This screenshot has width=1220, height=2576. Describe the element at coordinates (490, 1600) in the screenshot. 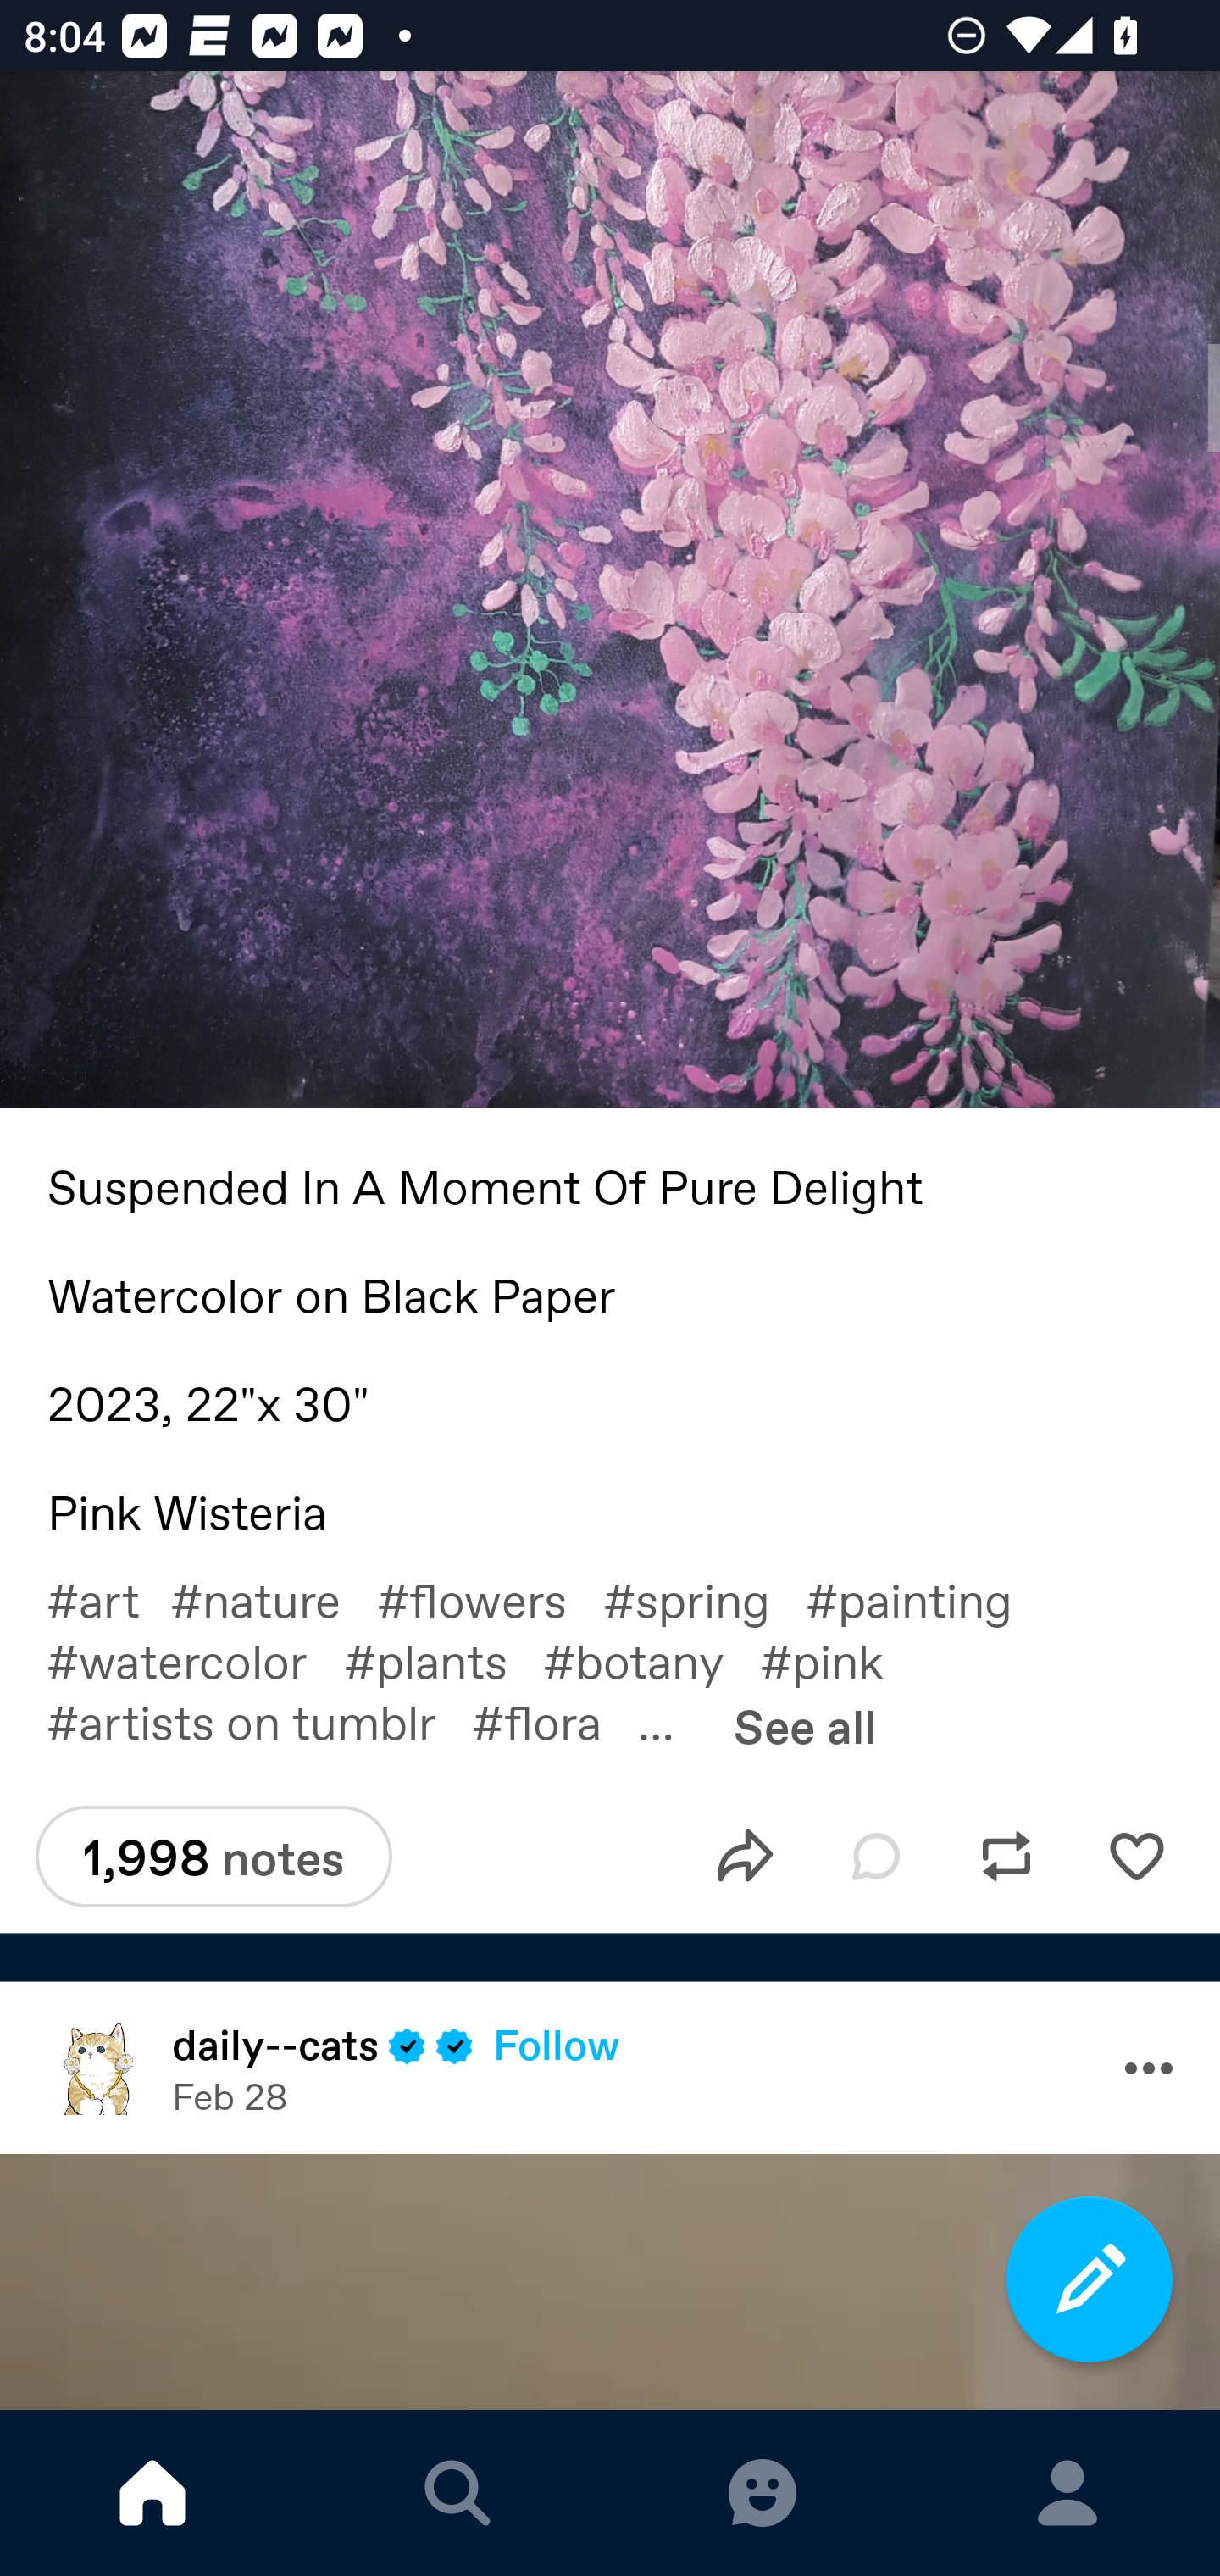

I see `#flowers` at that location.